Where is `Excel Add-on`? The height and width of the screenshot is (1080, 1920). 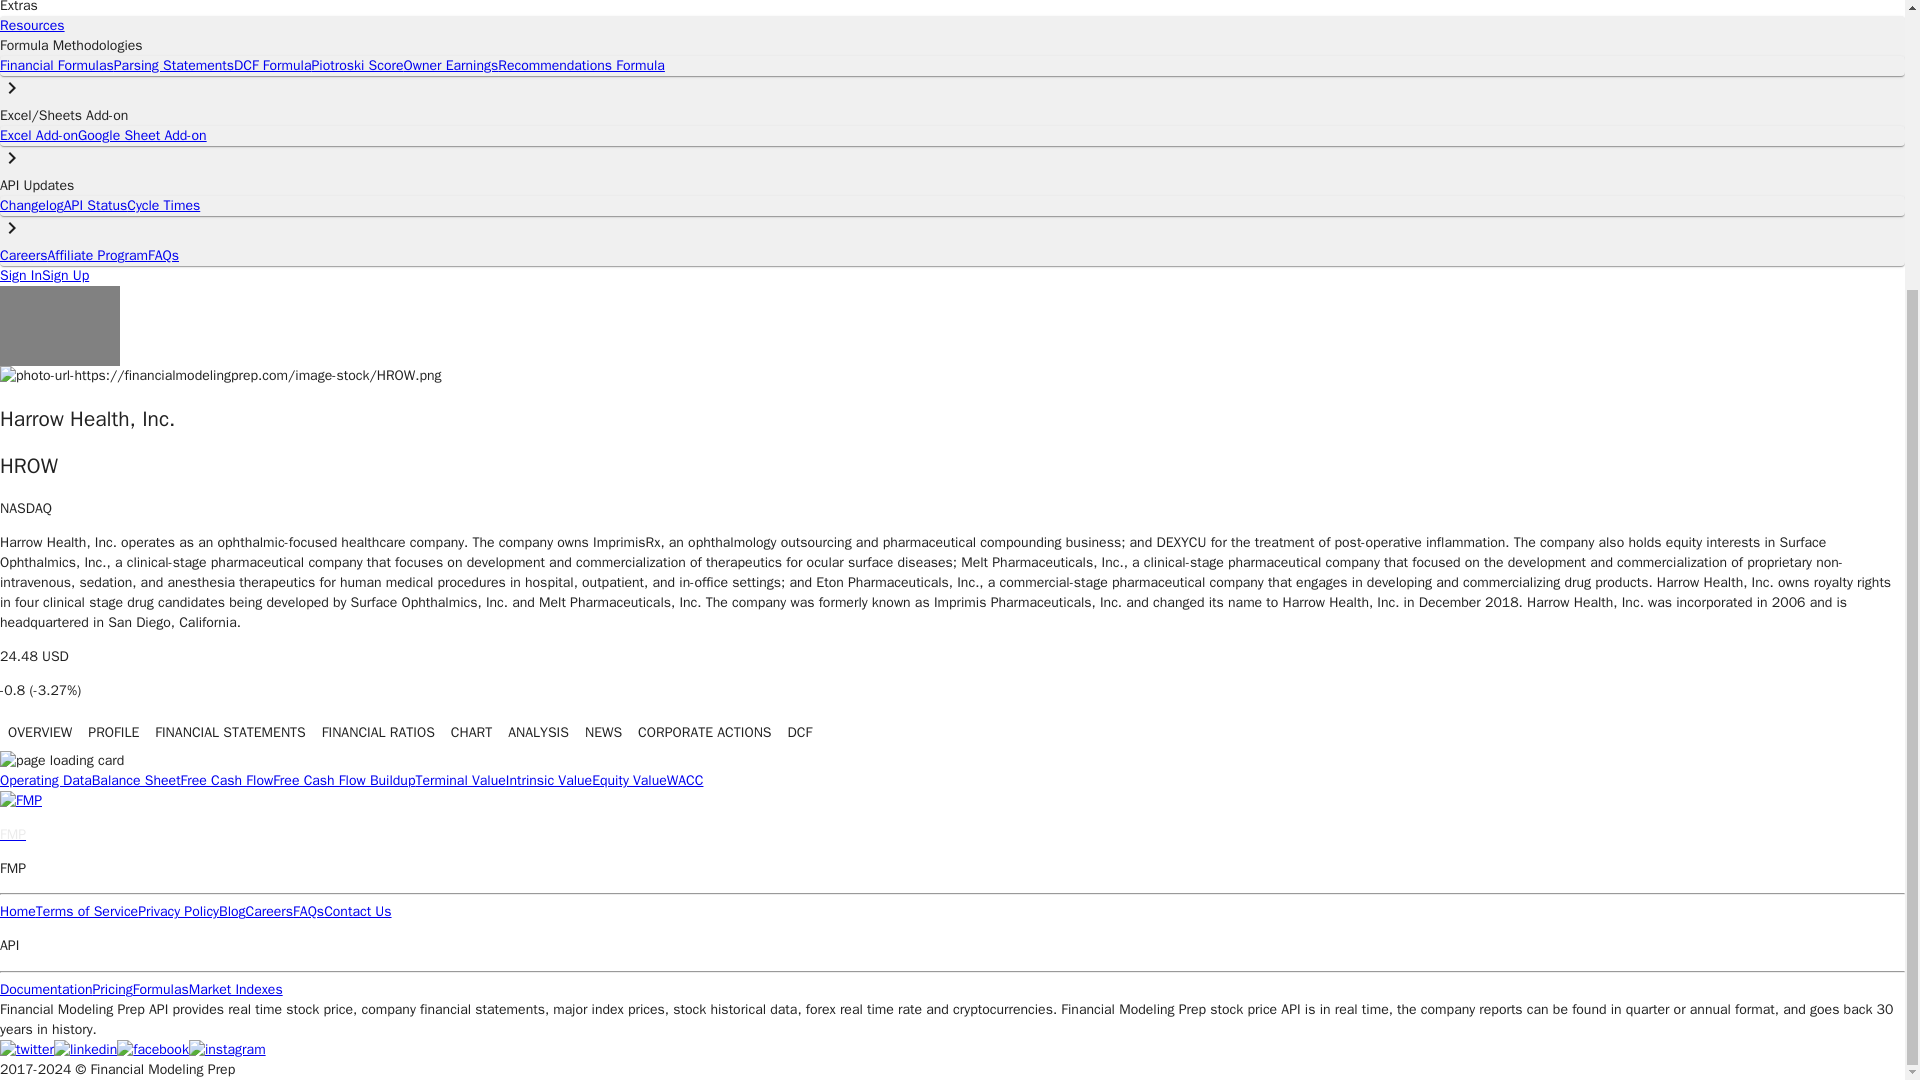 Excel Add-on is located at coordinates (39, 135).